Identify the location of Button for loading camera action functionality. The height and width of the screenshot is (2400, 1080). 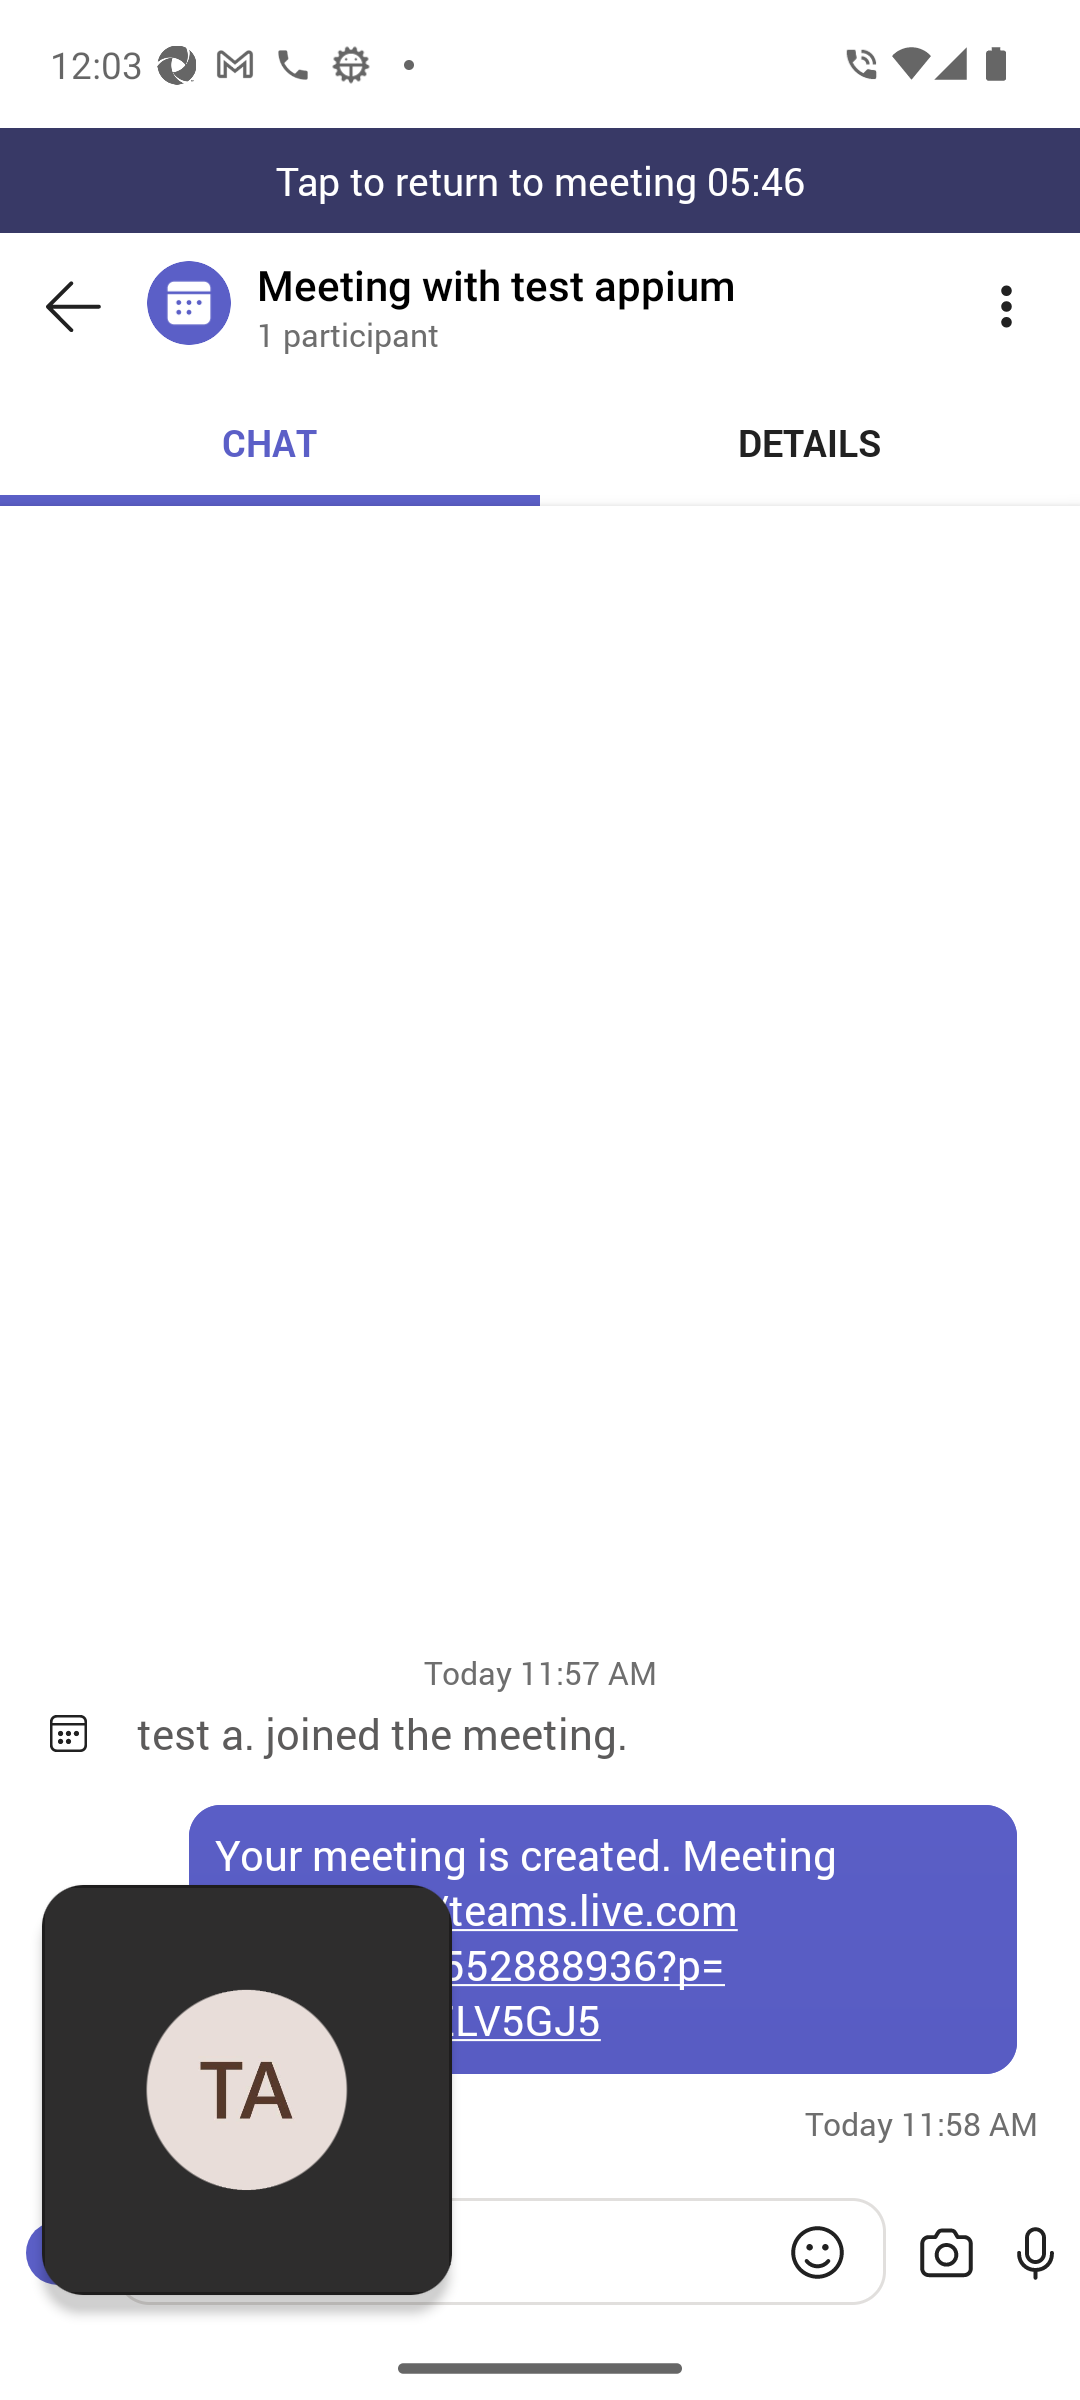
(946, 2254).